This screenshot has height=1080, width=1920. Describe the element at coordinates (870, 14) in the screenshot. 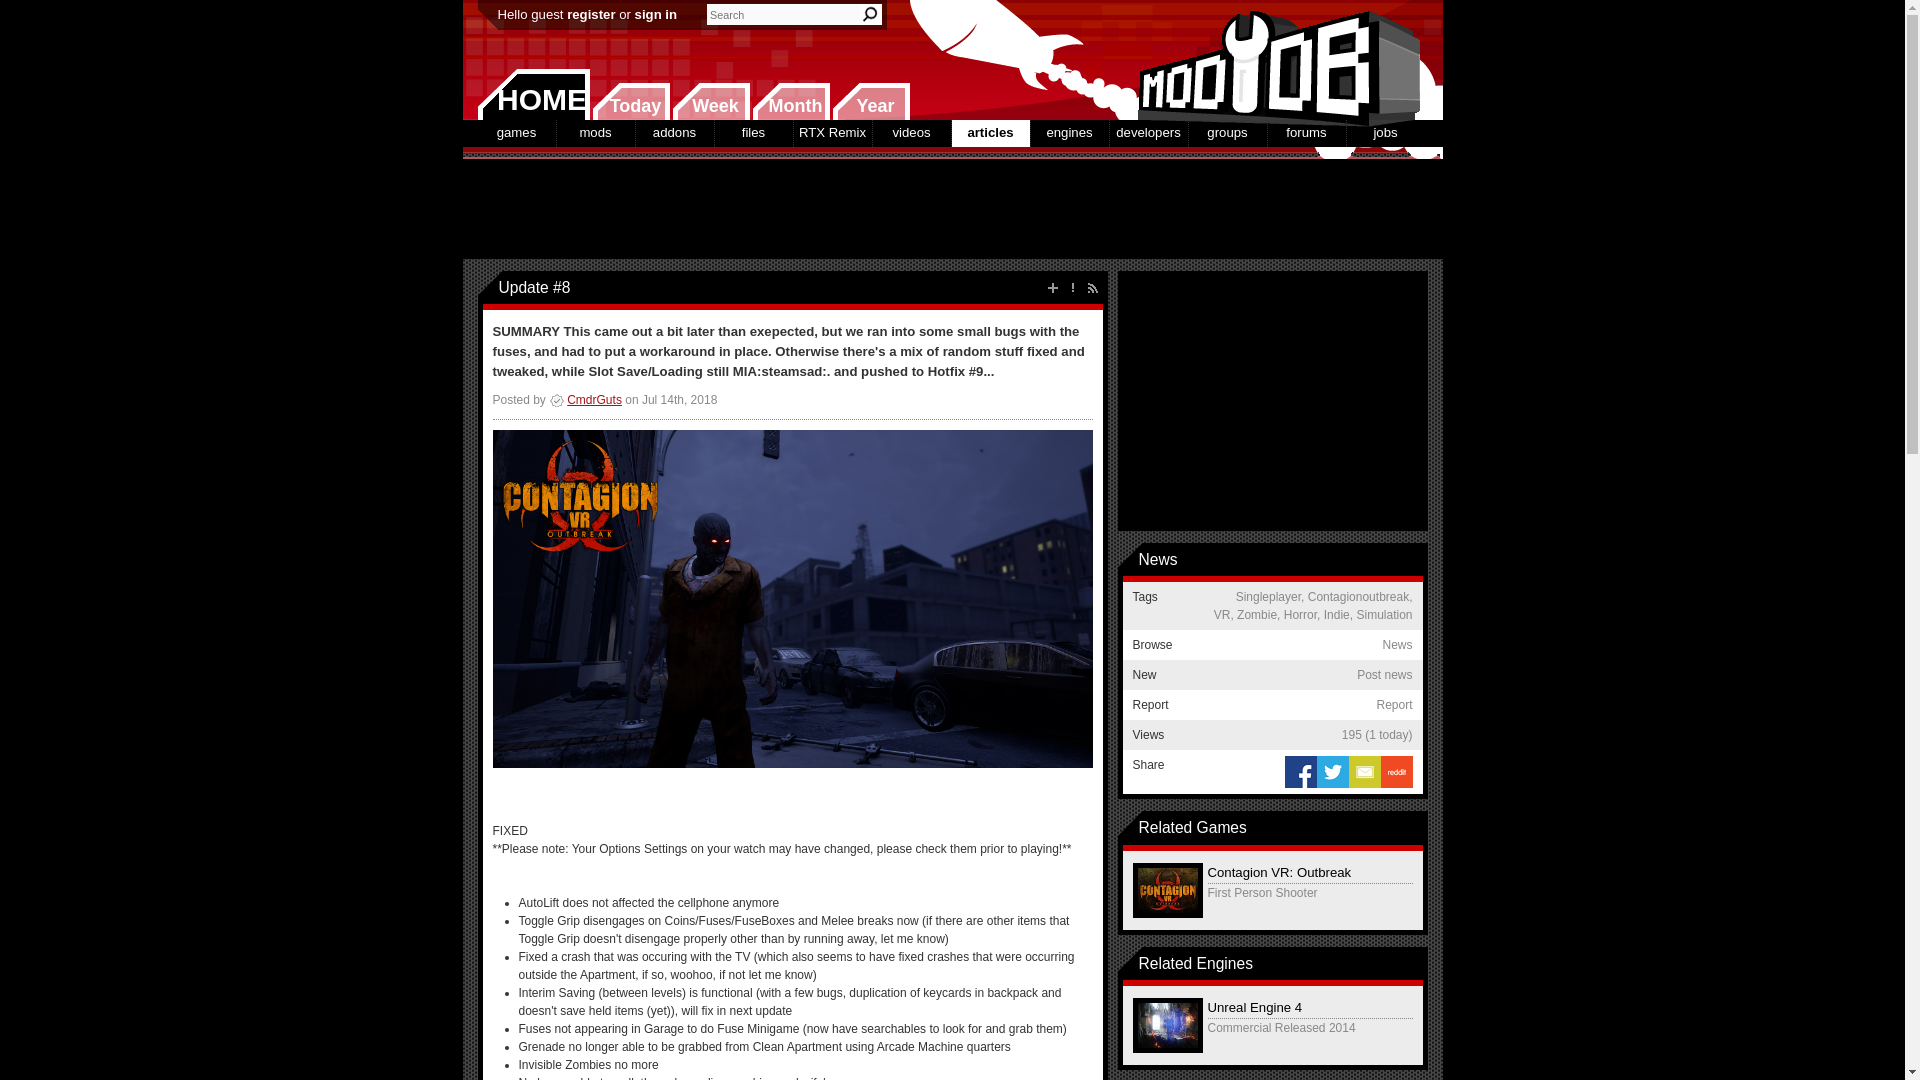

I see `Search` at that location.